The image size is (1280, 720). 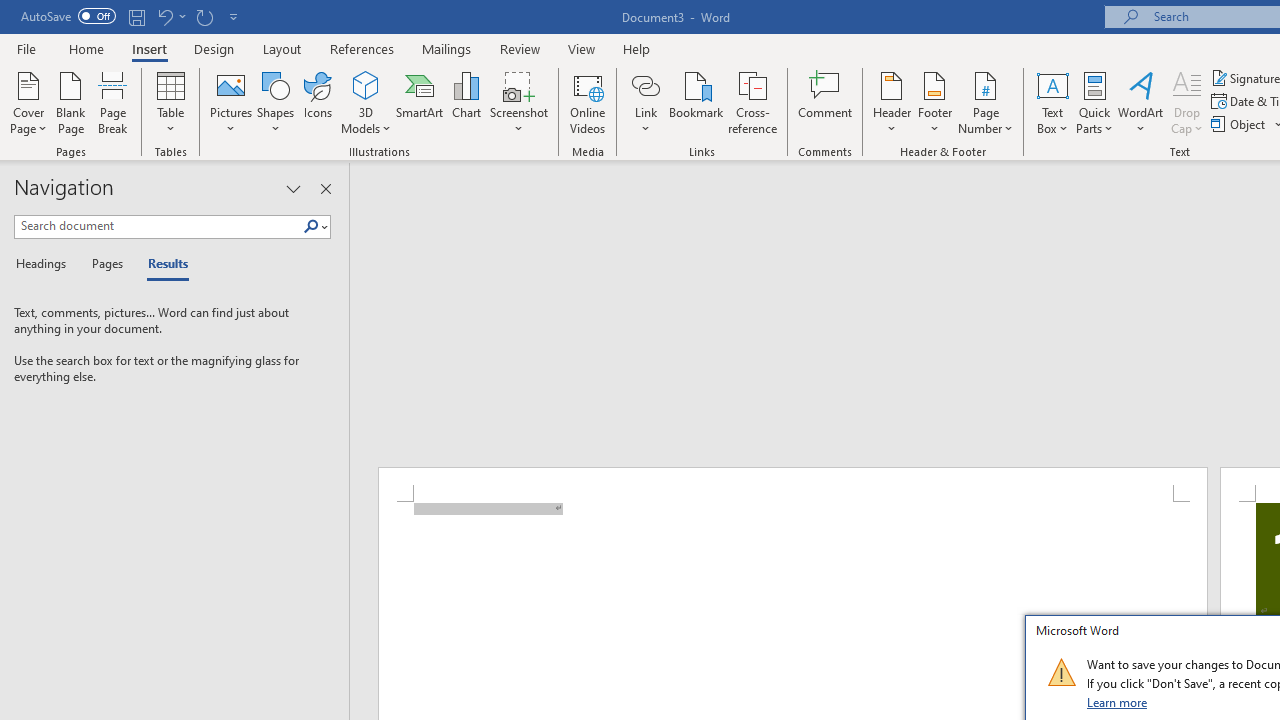 What do you see at coordinates (170, 16) in the screenshot?
I see `Undo New Page` at bounding box center [170, 16].